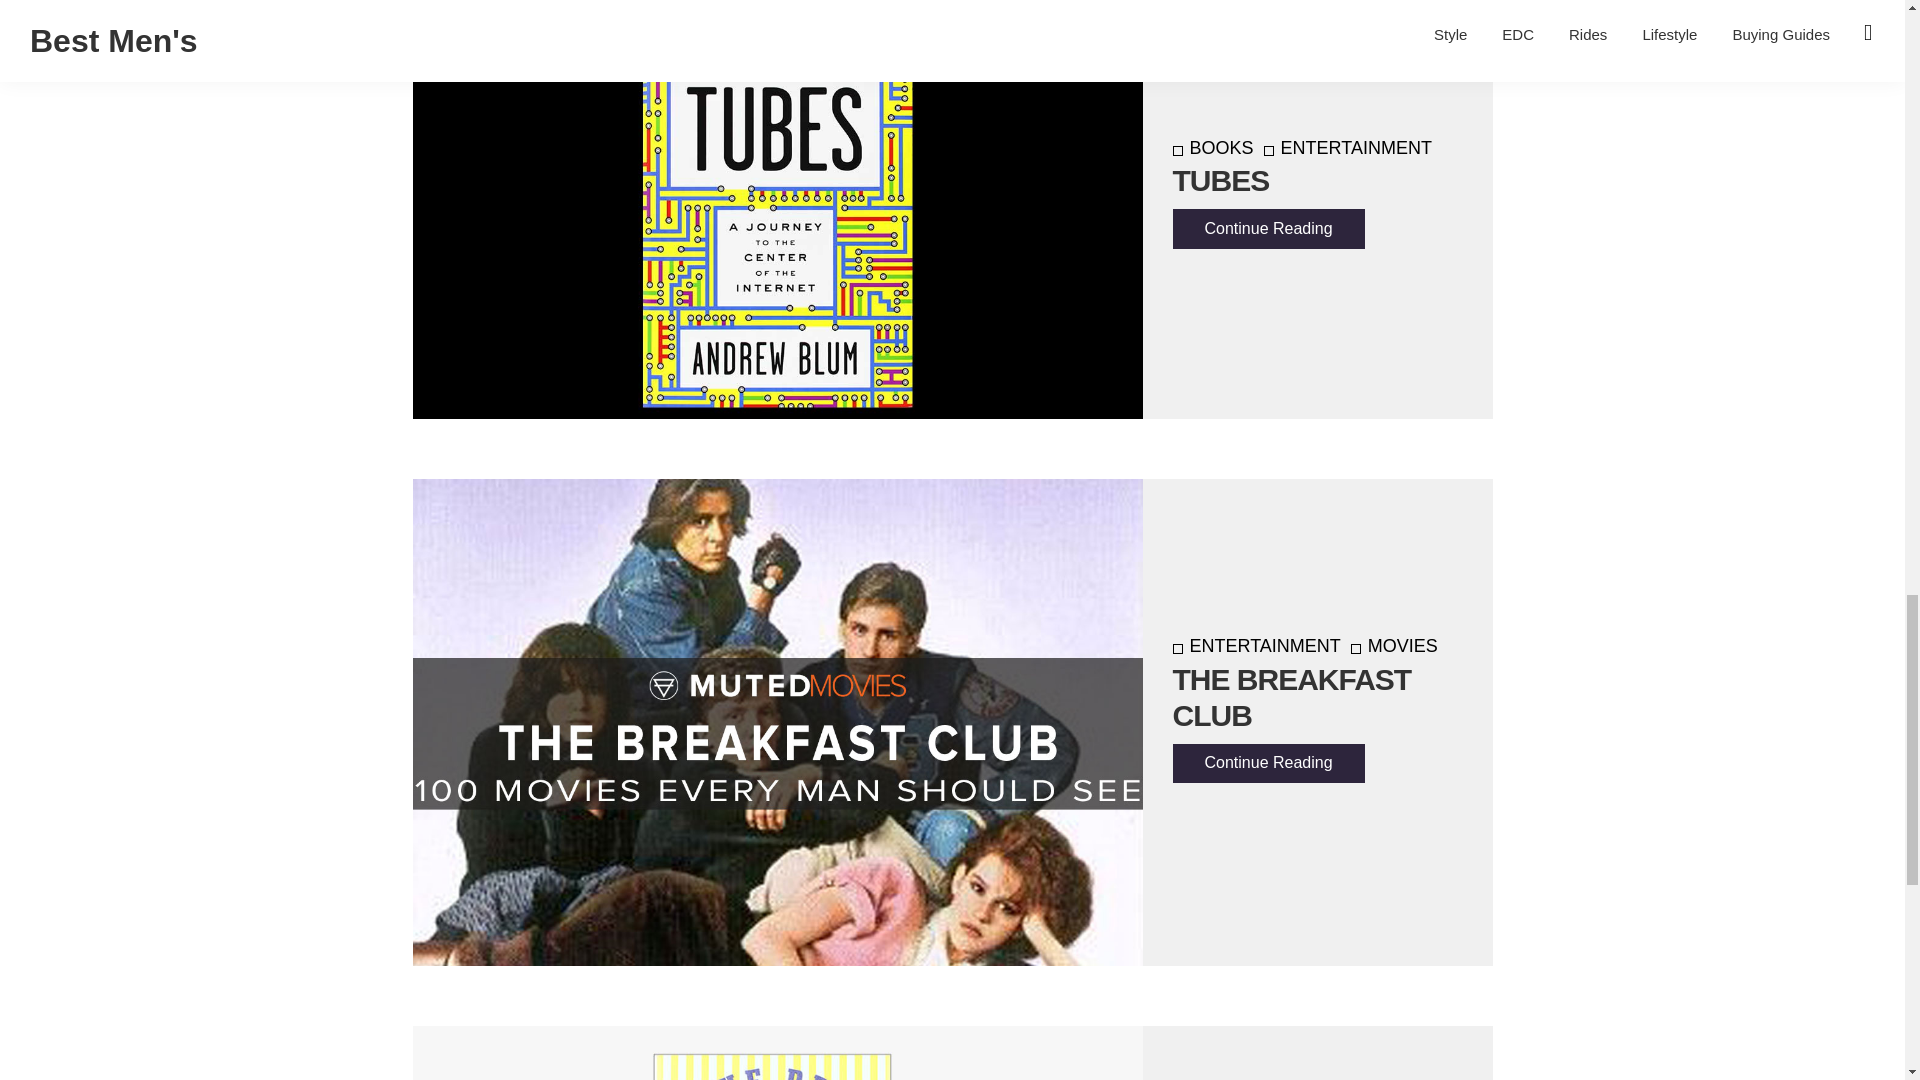  Describe the element at coordinates (1256, 646) in the screenshot. I see `ENTERTAINMENT` at that location.